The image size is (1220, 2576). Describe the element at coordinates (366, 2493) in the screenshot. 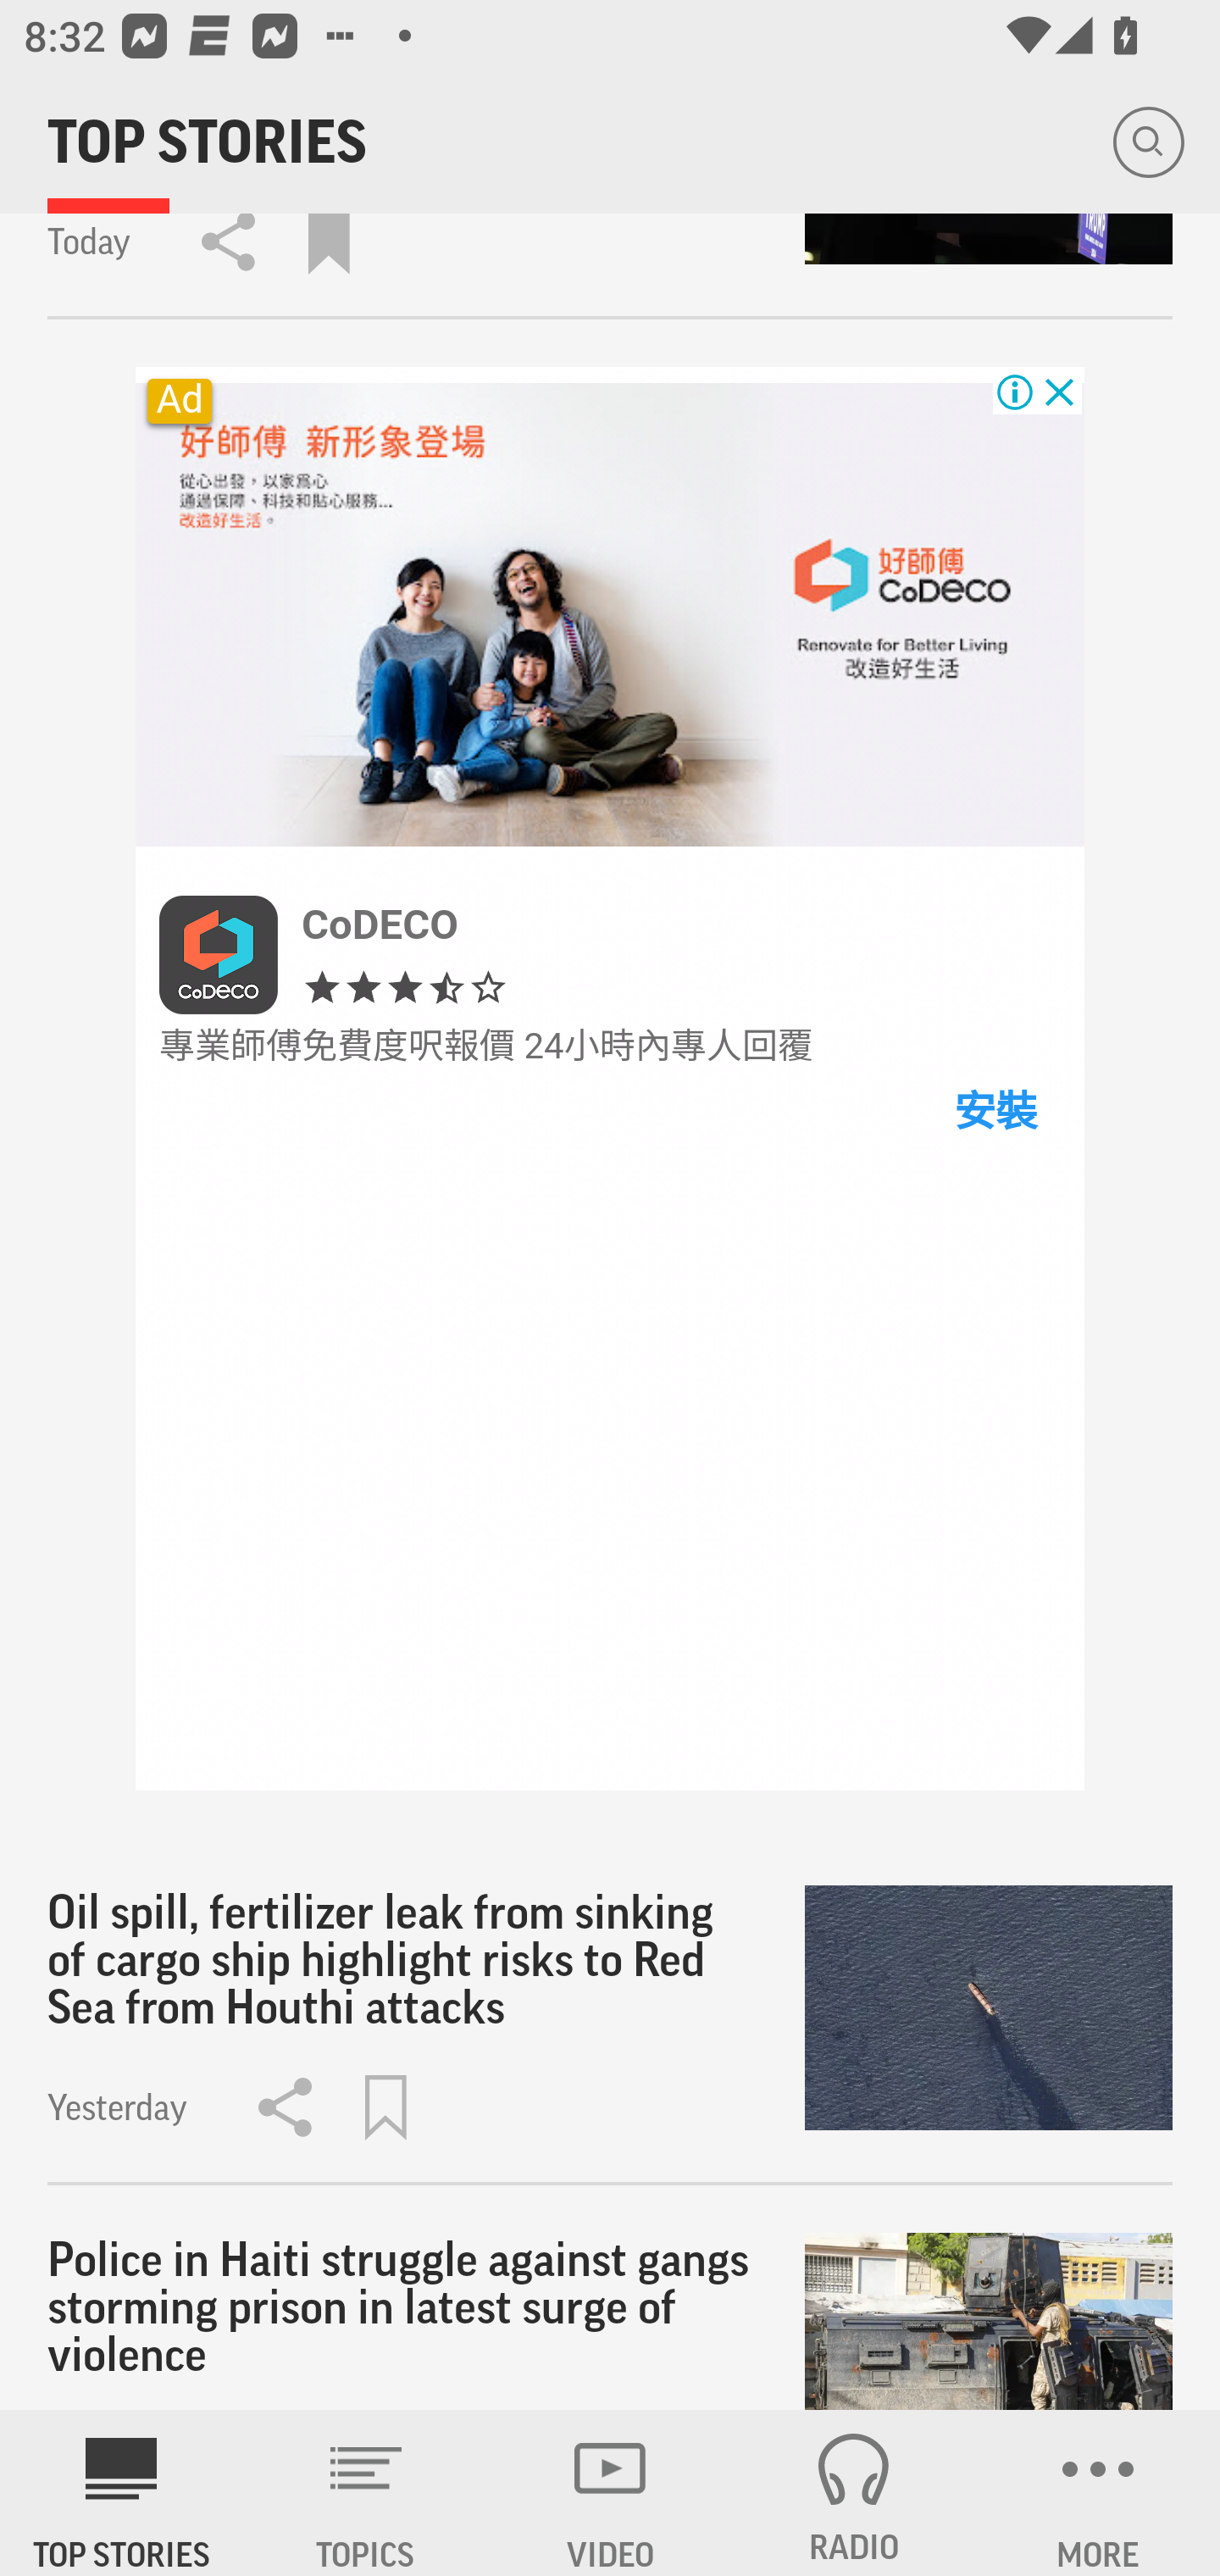

I see `TOPICS` at that location.